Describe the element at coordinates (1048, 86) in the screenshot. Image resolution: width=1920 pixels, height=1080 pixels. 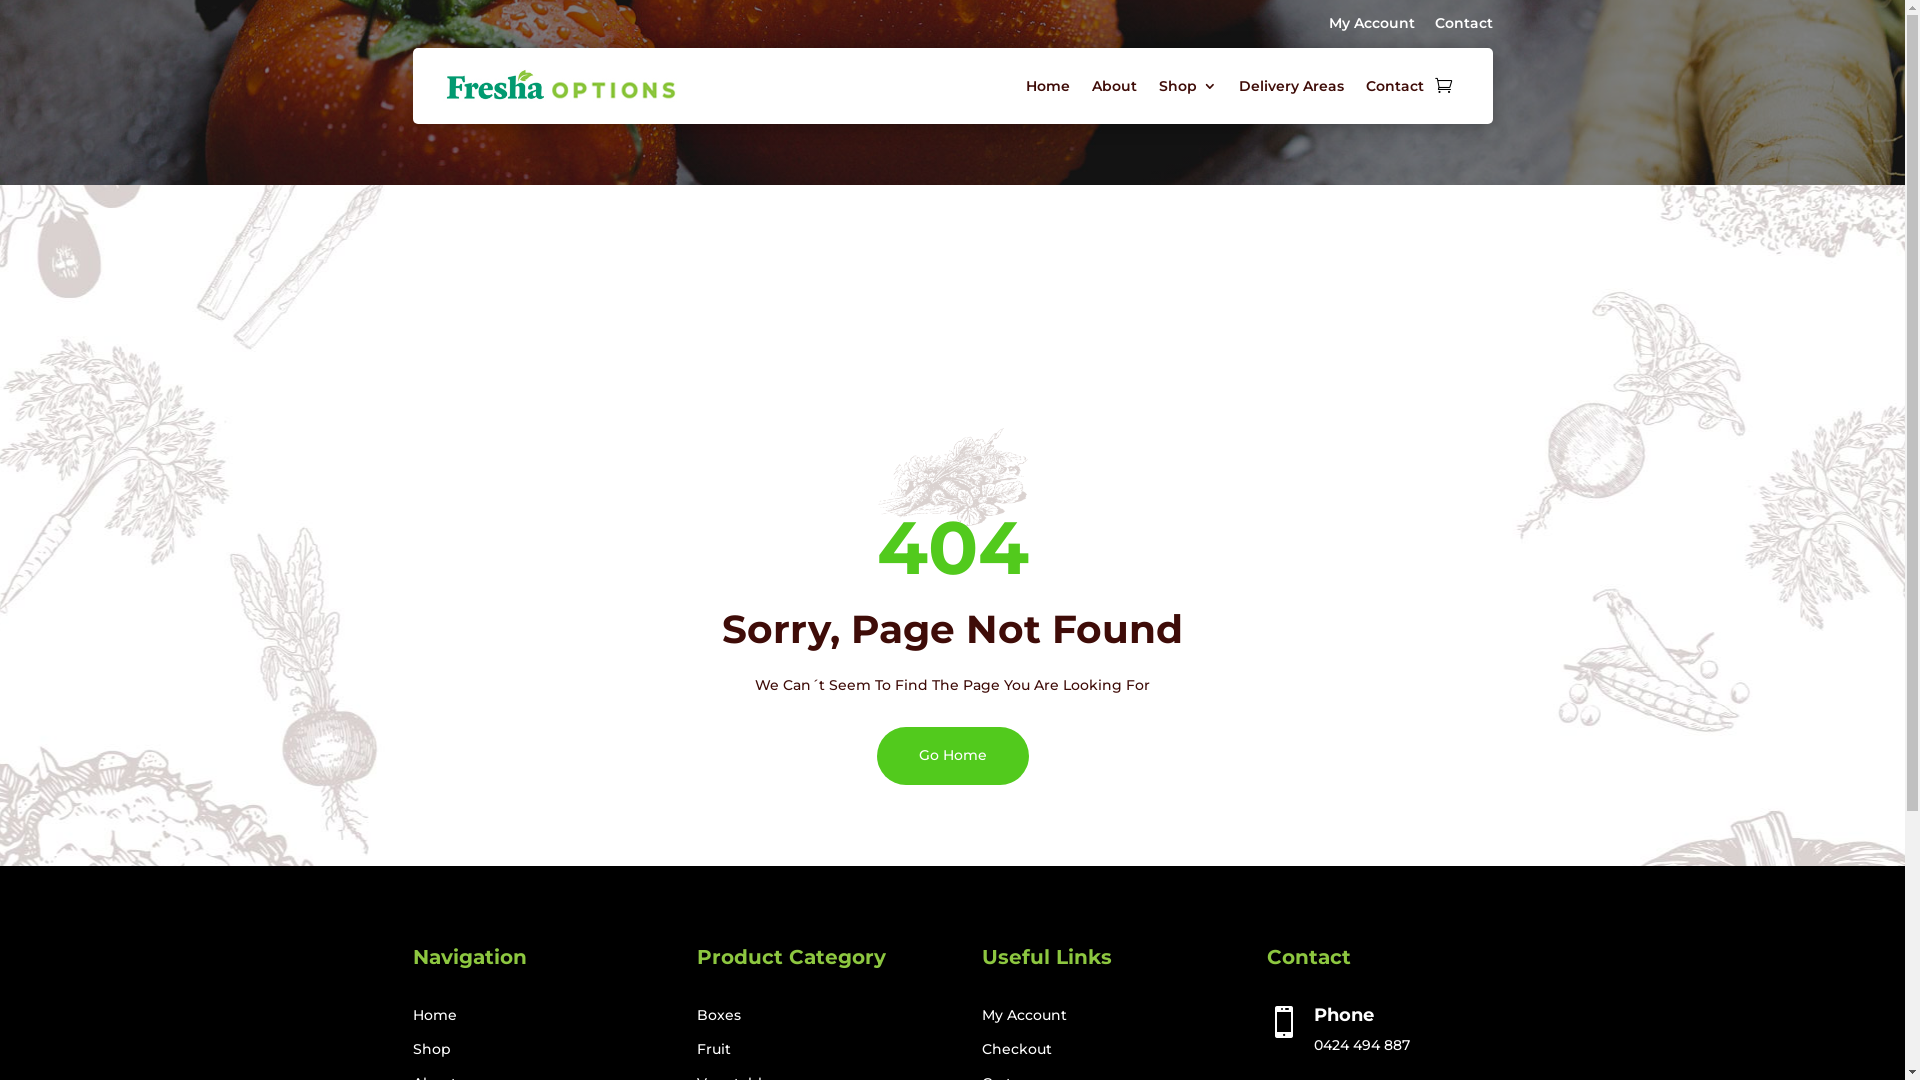
I see `Home` at that location.